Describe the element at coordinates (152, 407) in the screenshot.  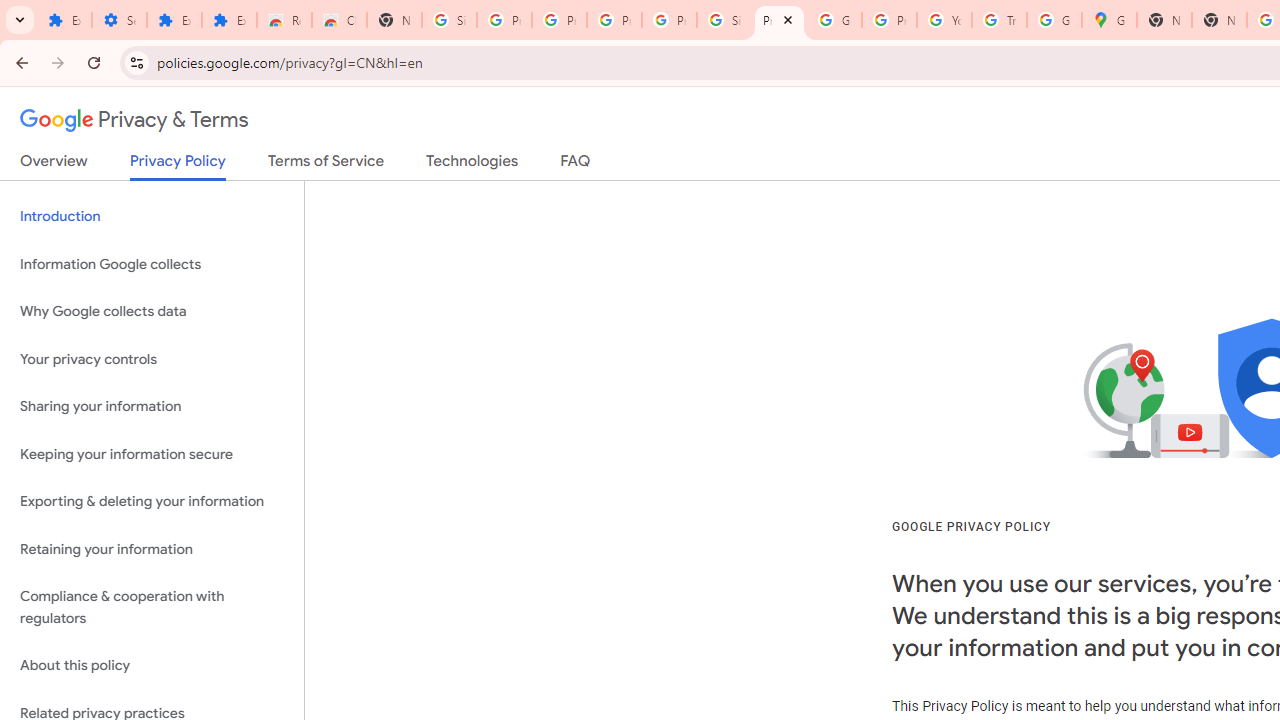
I see `Sharing your information` at that location.